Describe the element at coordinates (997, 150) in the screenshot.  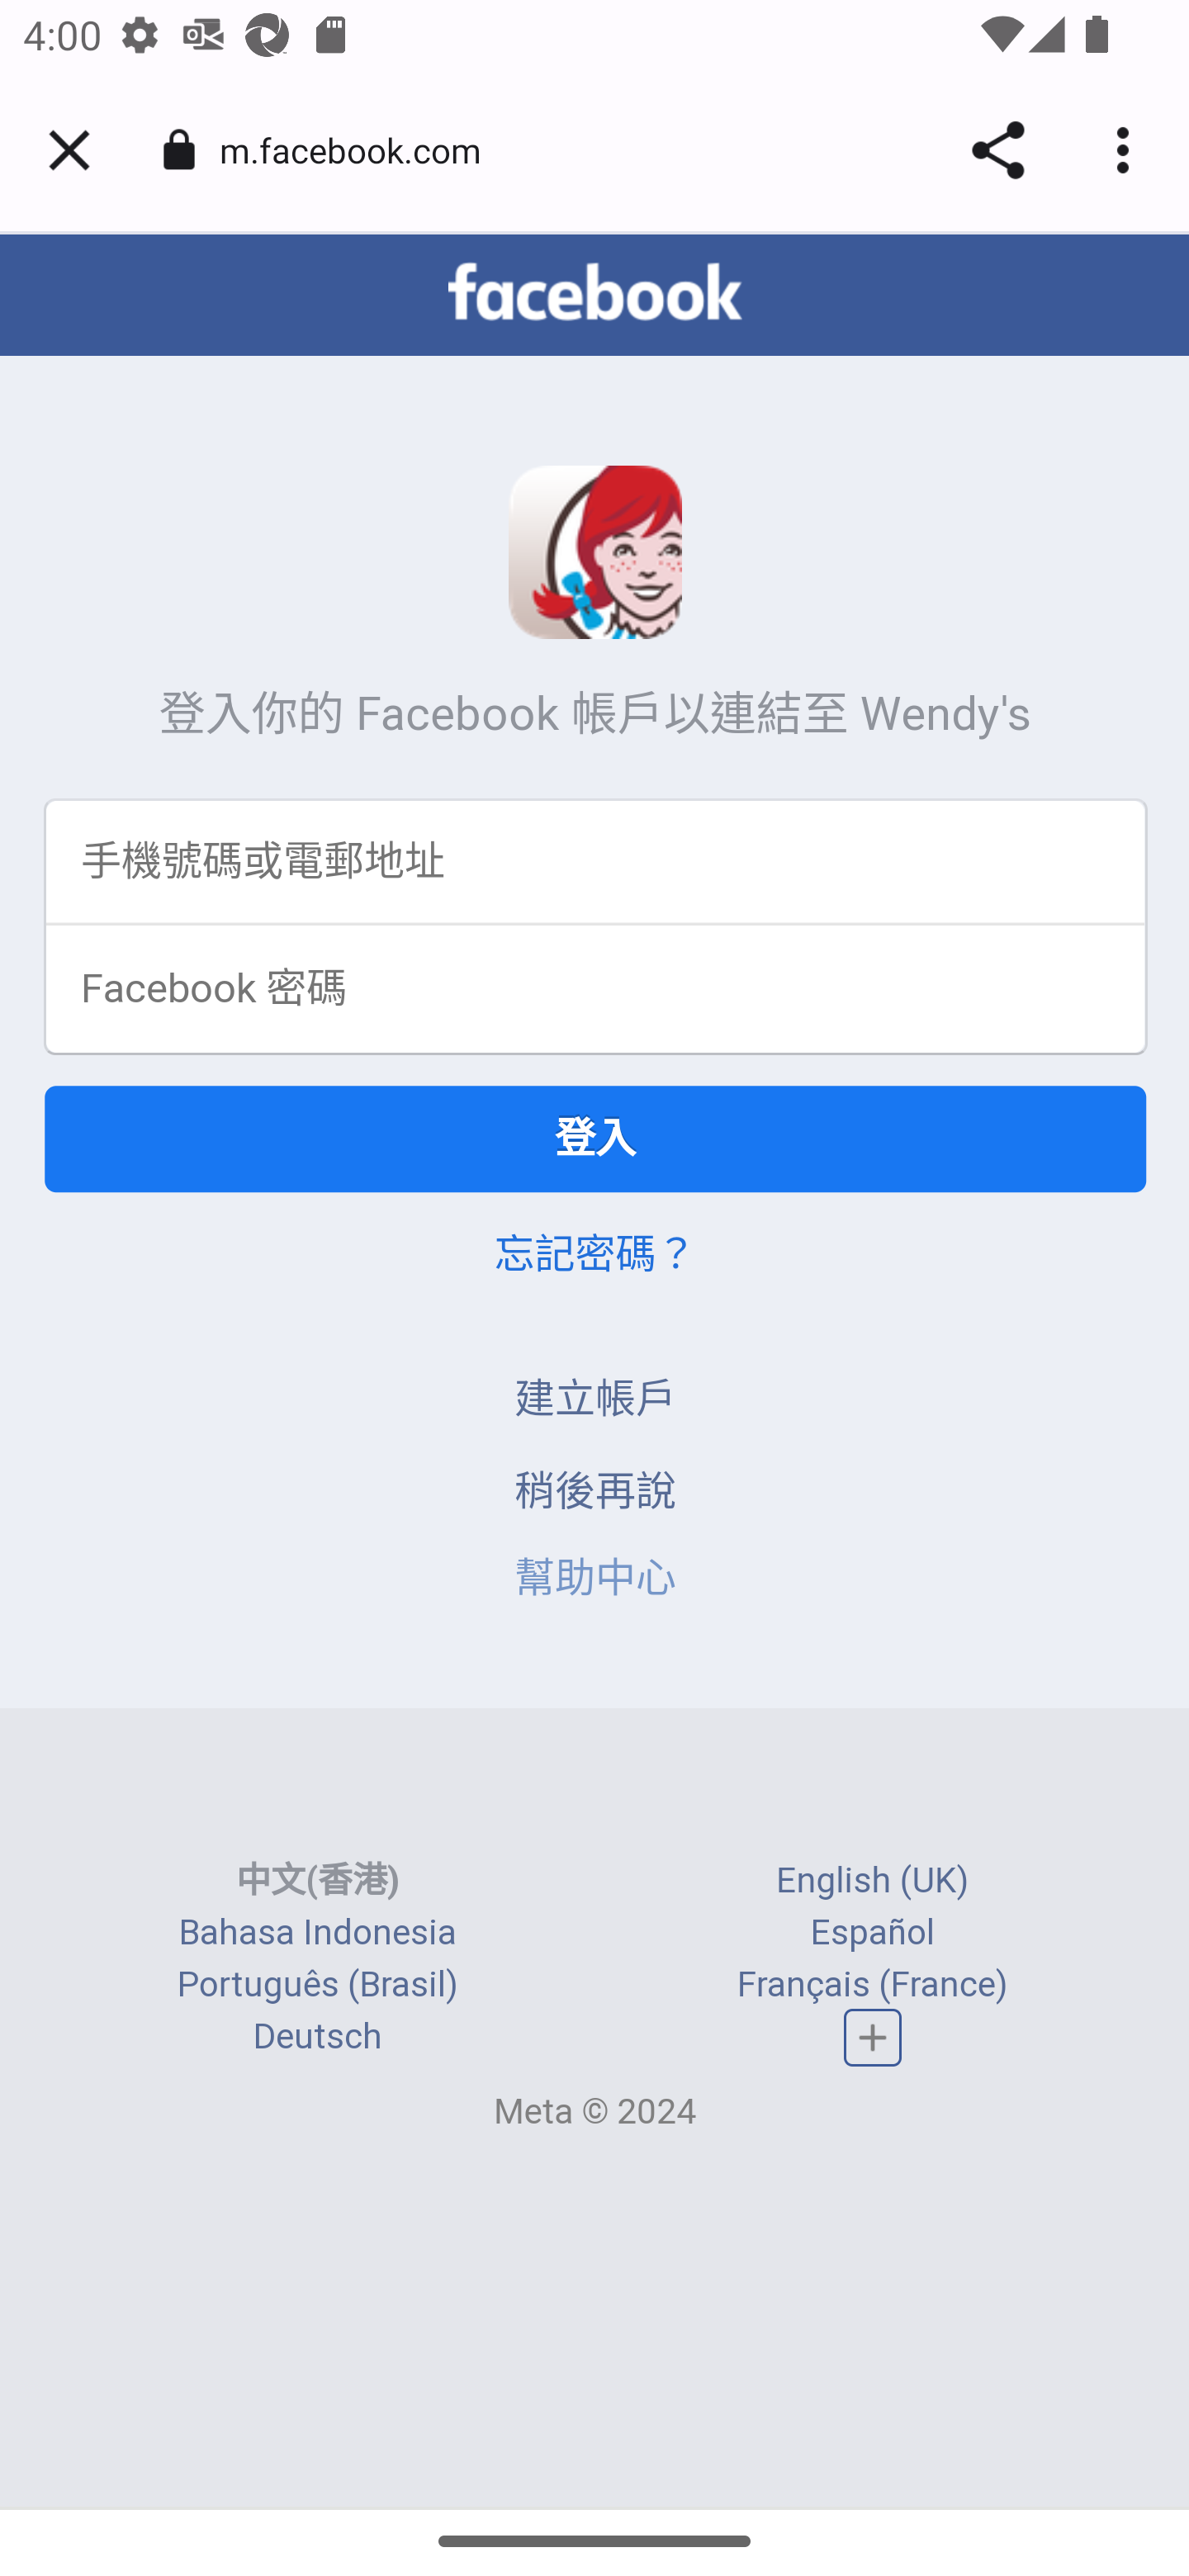
I see `Share` at that location.